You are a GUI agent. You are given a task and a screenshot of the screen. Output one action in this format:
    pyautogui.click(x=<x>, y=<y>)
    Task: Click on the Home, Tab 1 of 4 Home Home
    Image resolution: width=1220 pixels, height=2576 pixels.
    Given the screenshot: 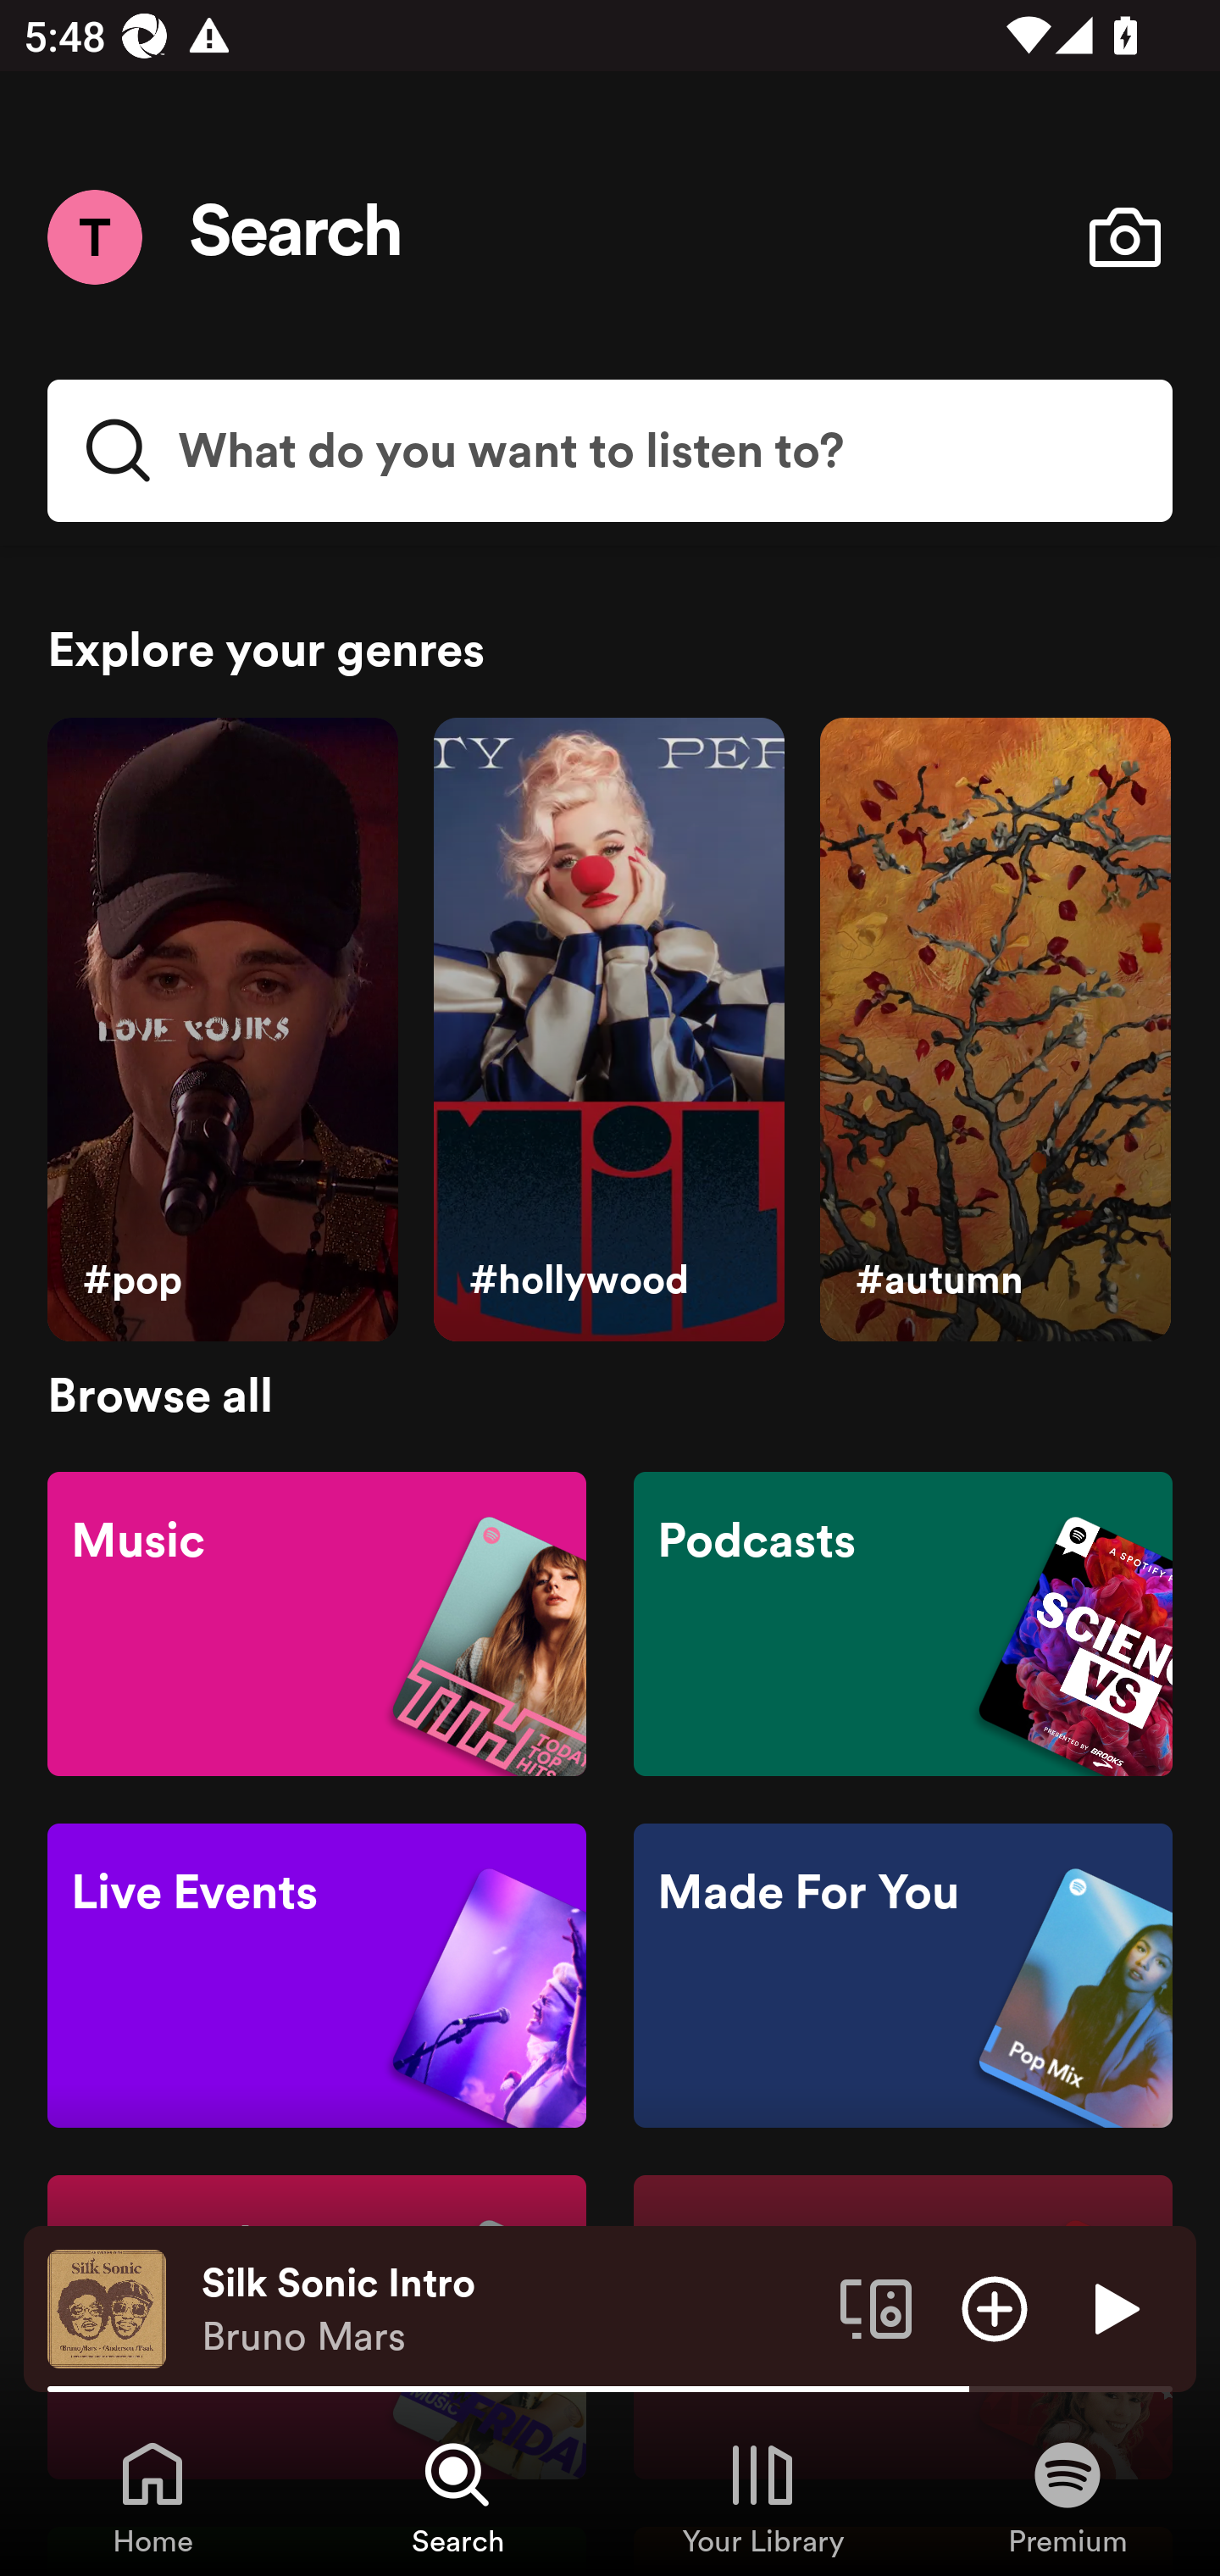 What is the action you would take?
    pyautogui.click(x=152, y=2496)
    